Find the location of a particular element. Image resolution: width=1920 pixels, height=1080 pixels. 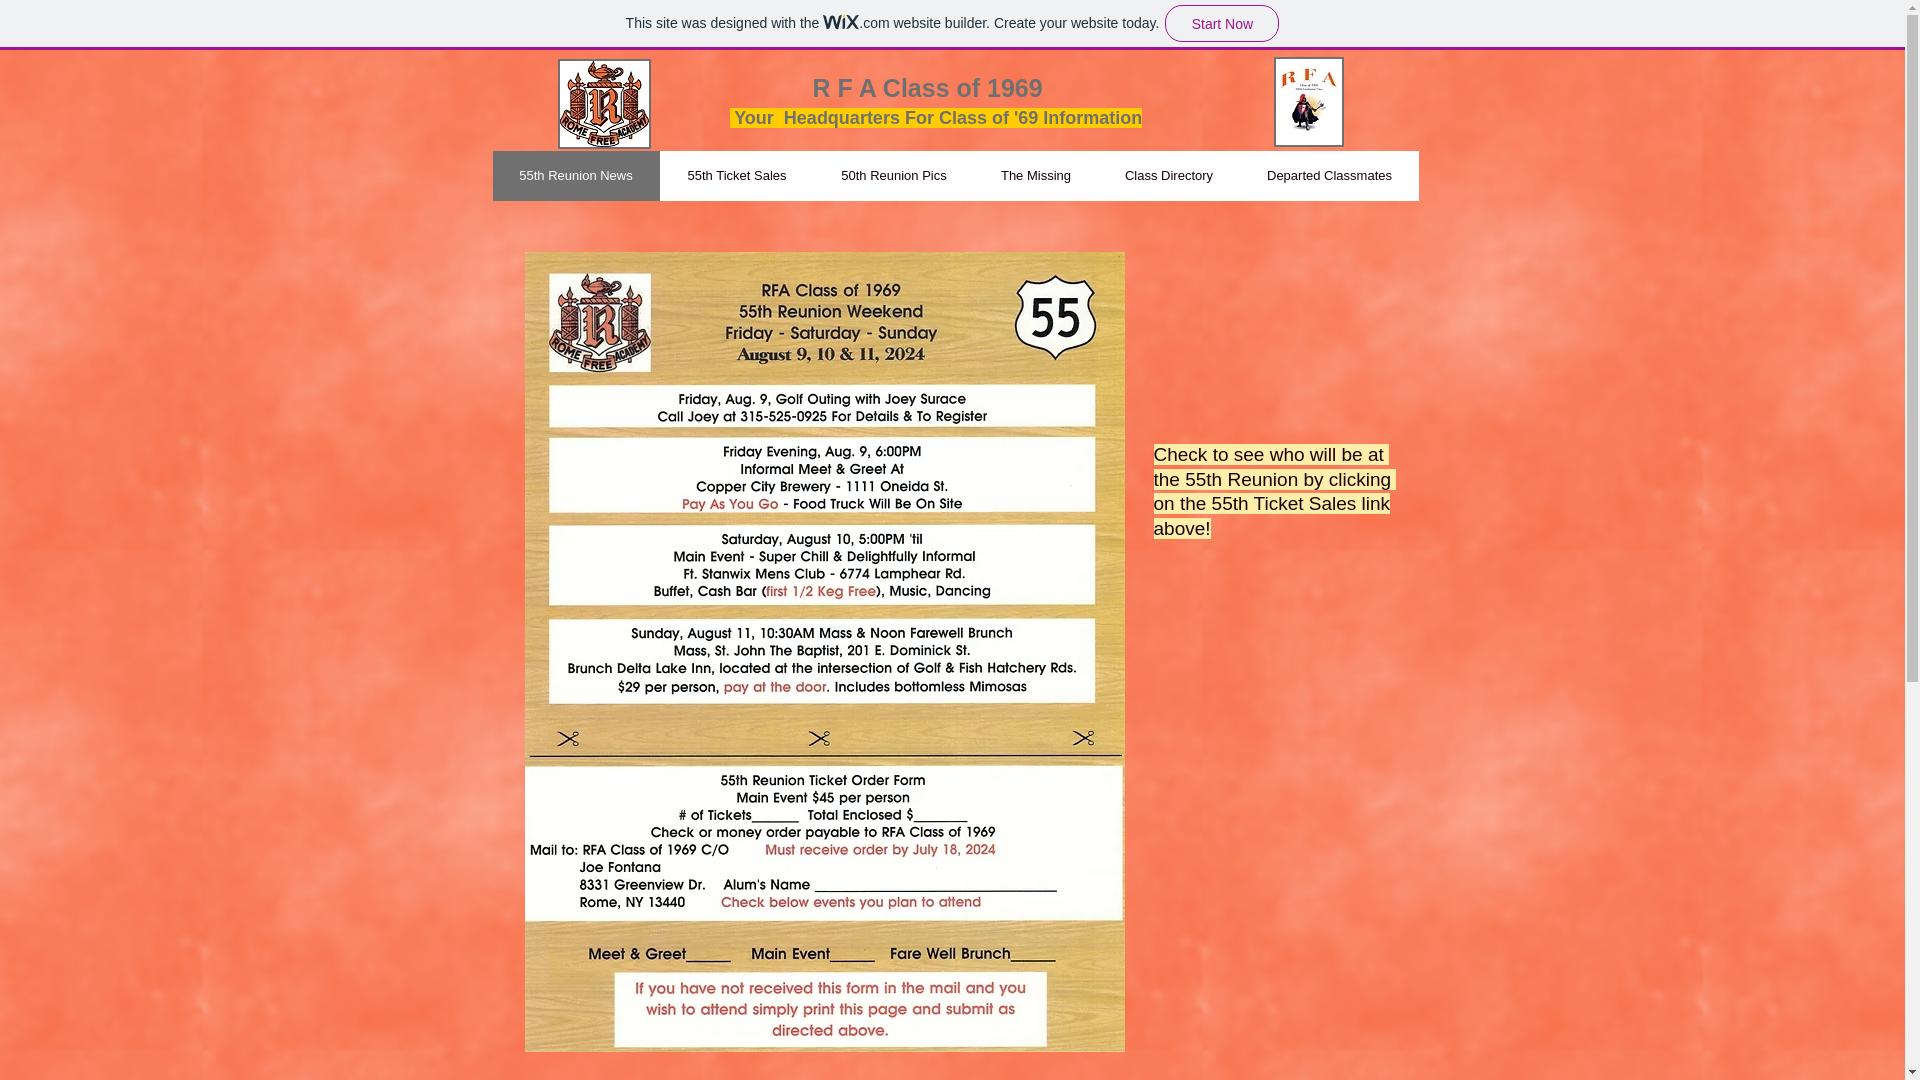

55th Ticket Sales is located at coordinates (737, 176).